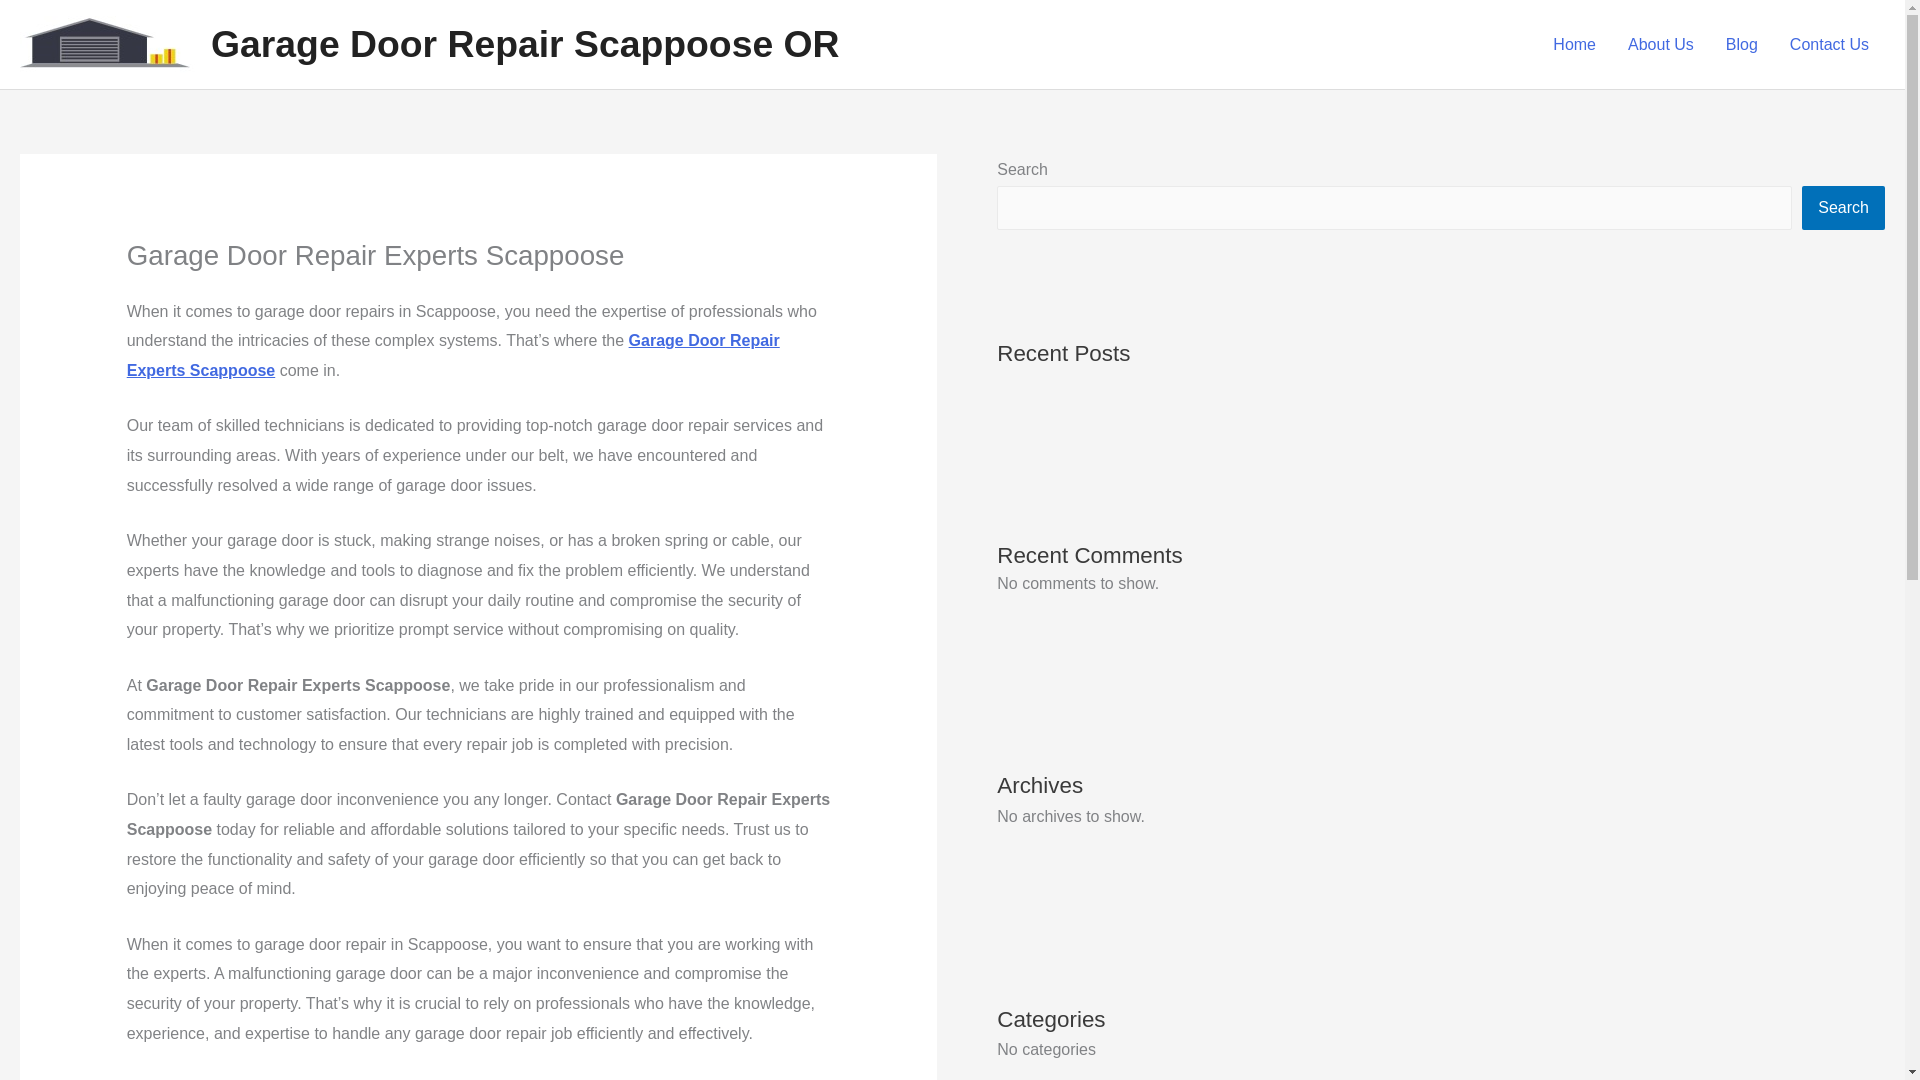  I want to click on Garage Door Repair Experts Scappoose, so click(452, 355).